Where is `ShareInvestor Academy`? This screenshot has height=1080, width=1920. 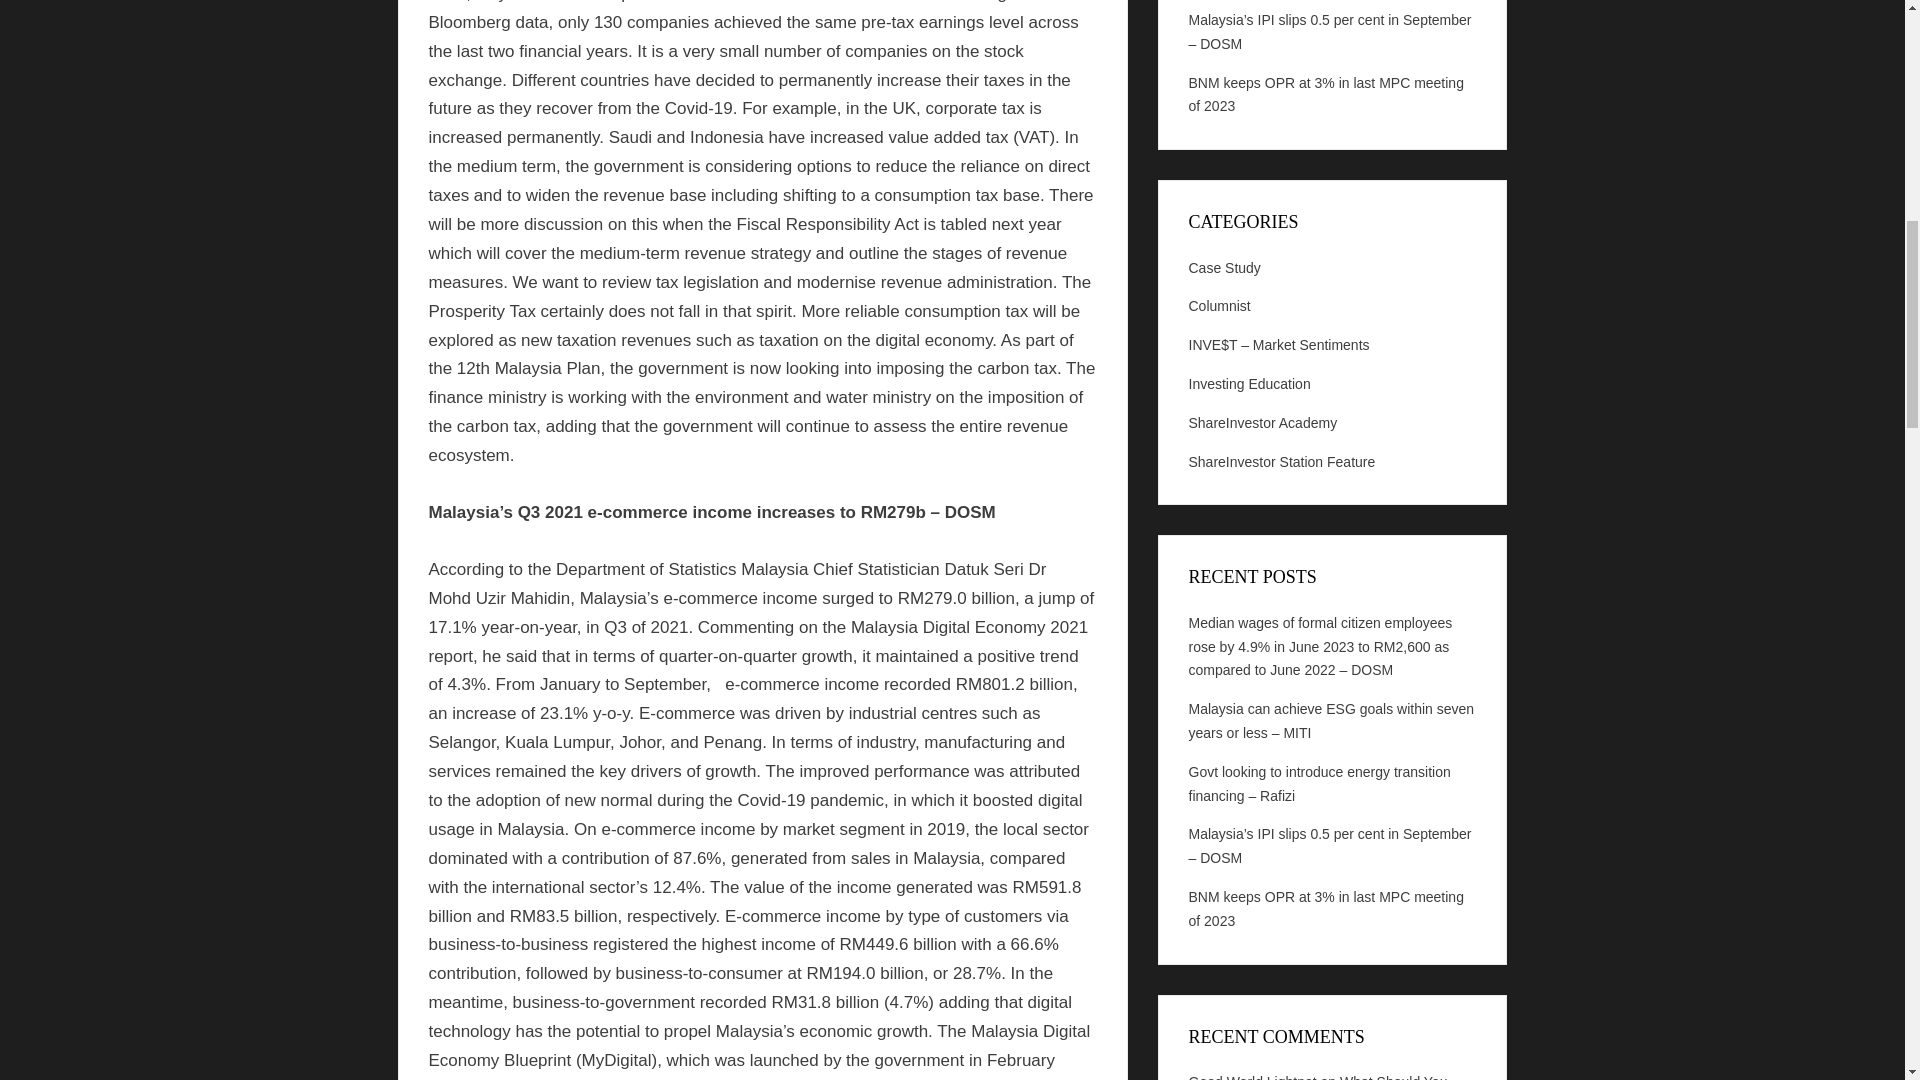 ShareInvestor Academy is located at coordinates (1262, 422).